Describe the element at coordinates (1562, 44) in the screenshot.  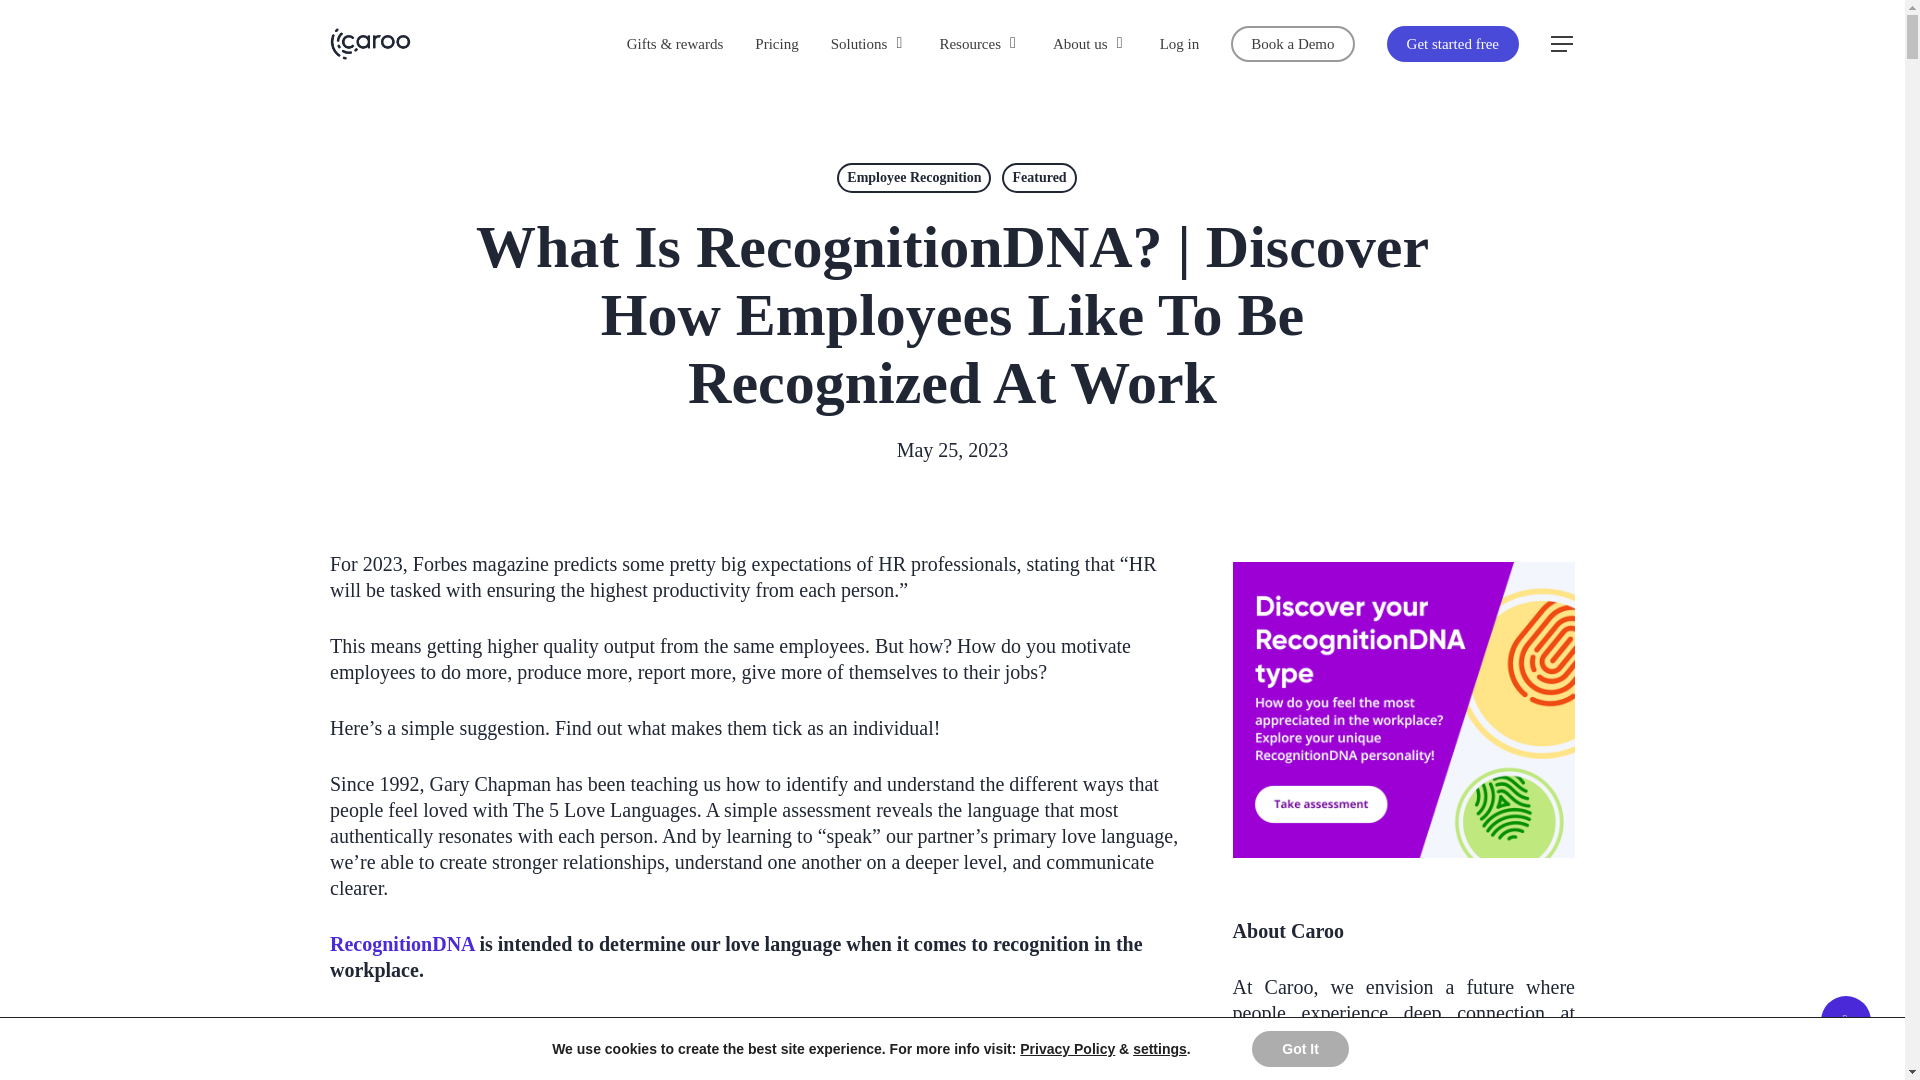
I see `Menu` at that location.